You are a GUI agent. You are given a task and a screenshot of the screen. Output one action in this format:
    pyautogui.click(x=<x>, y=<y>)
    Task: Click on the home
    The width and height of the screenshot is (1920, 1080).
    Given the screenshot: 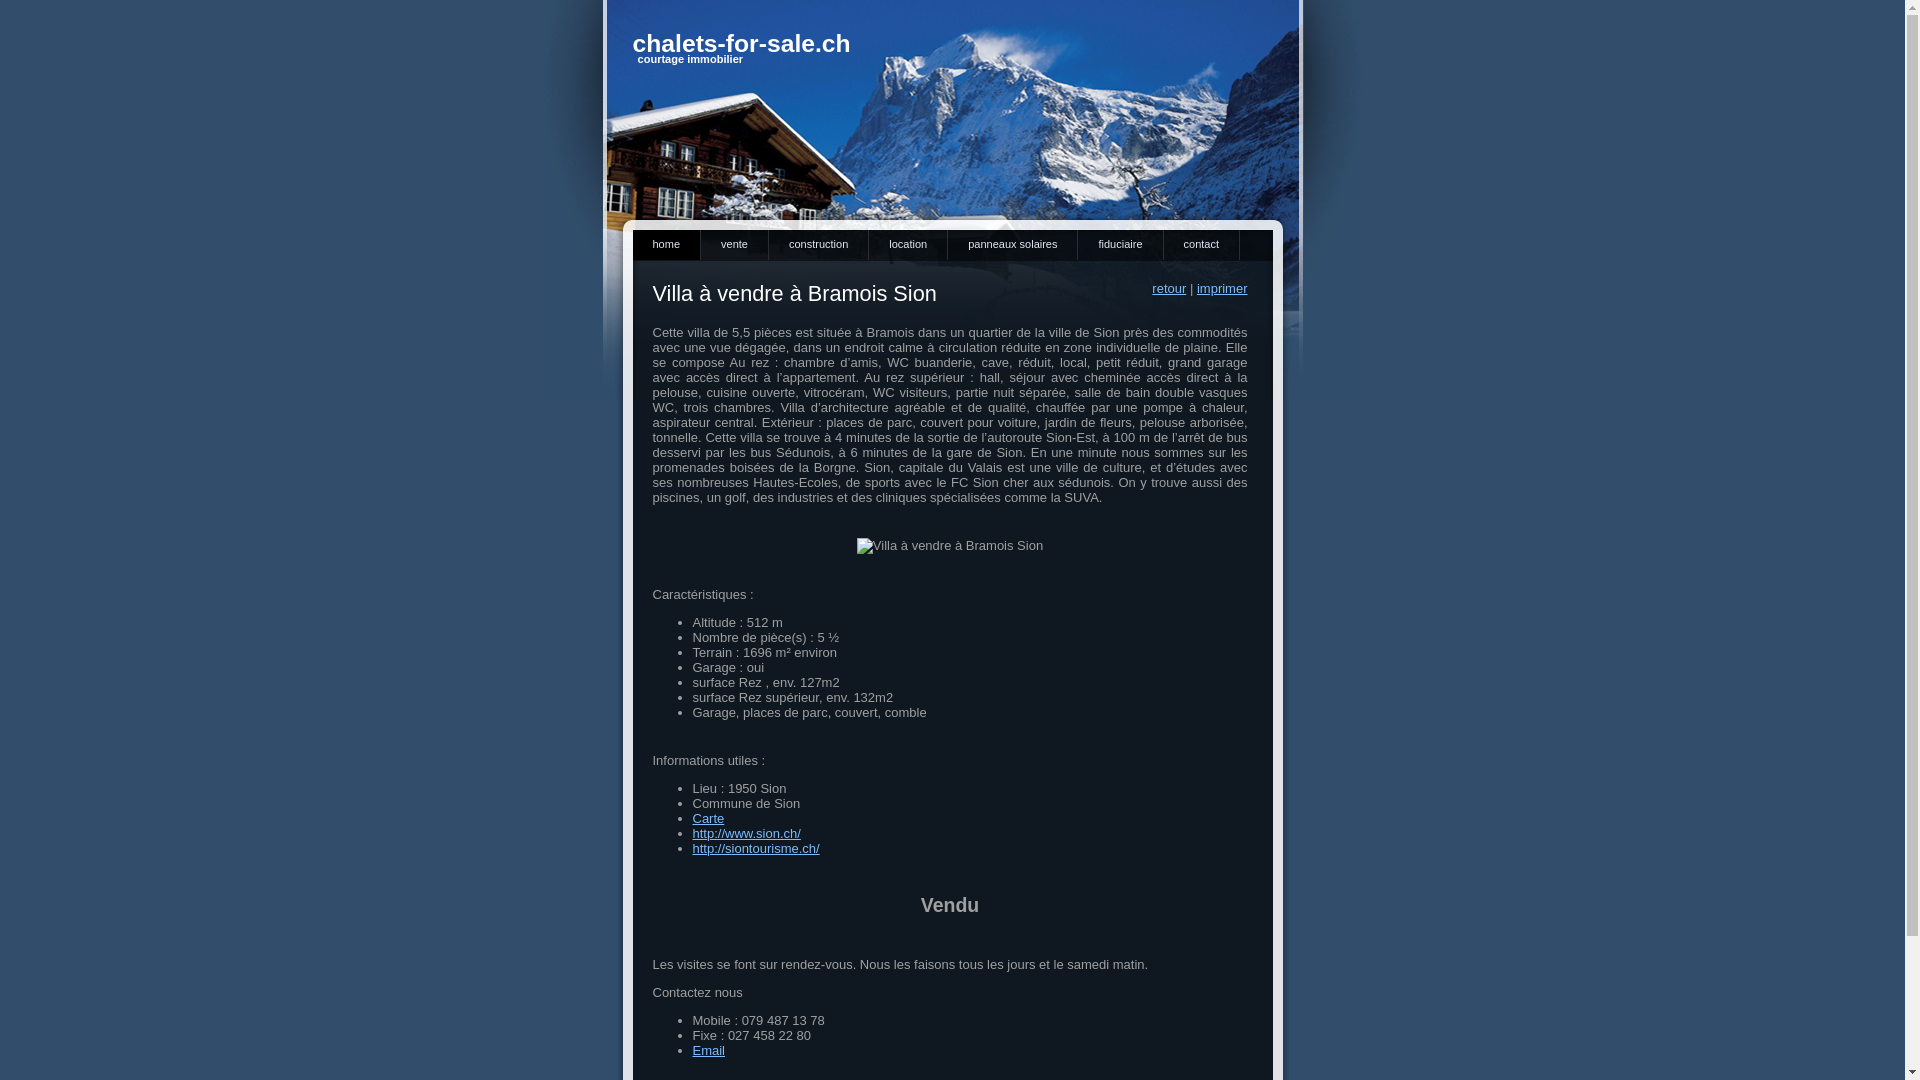 What is the action you would take?
    pyautogui.click(x=666, y=245)
    